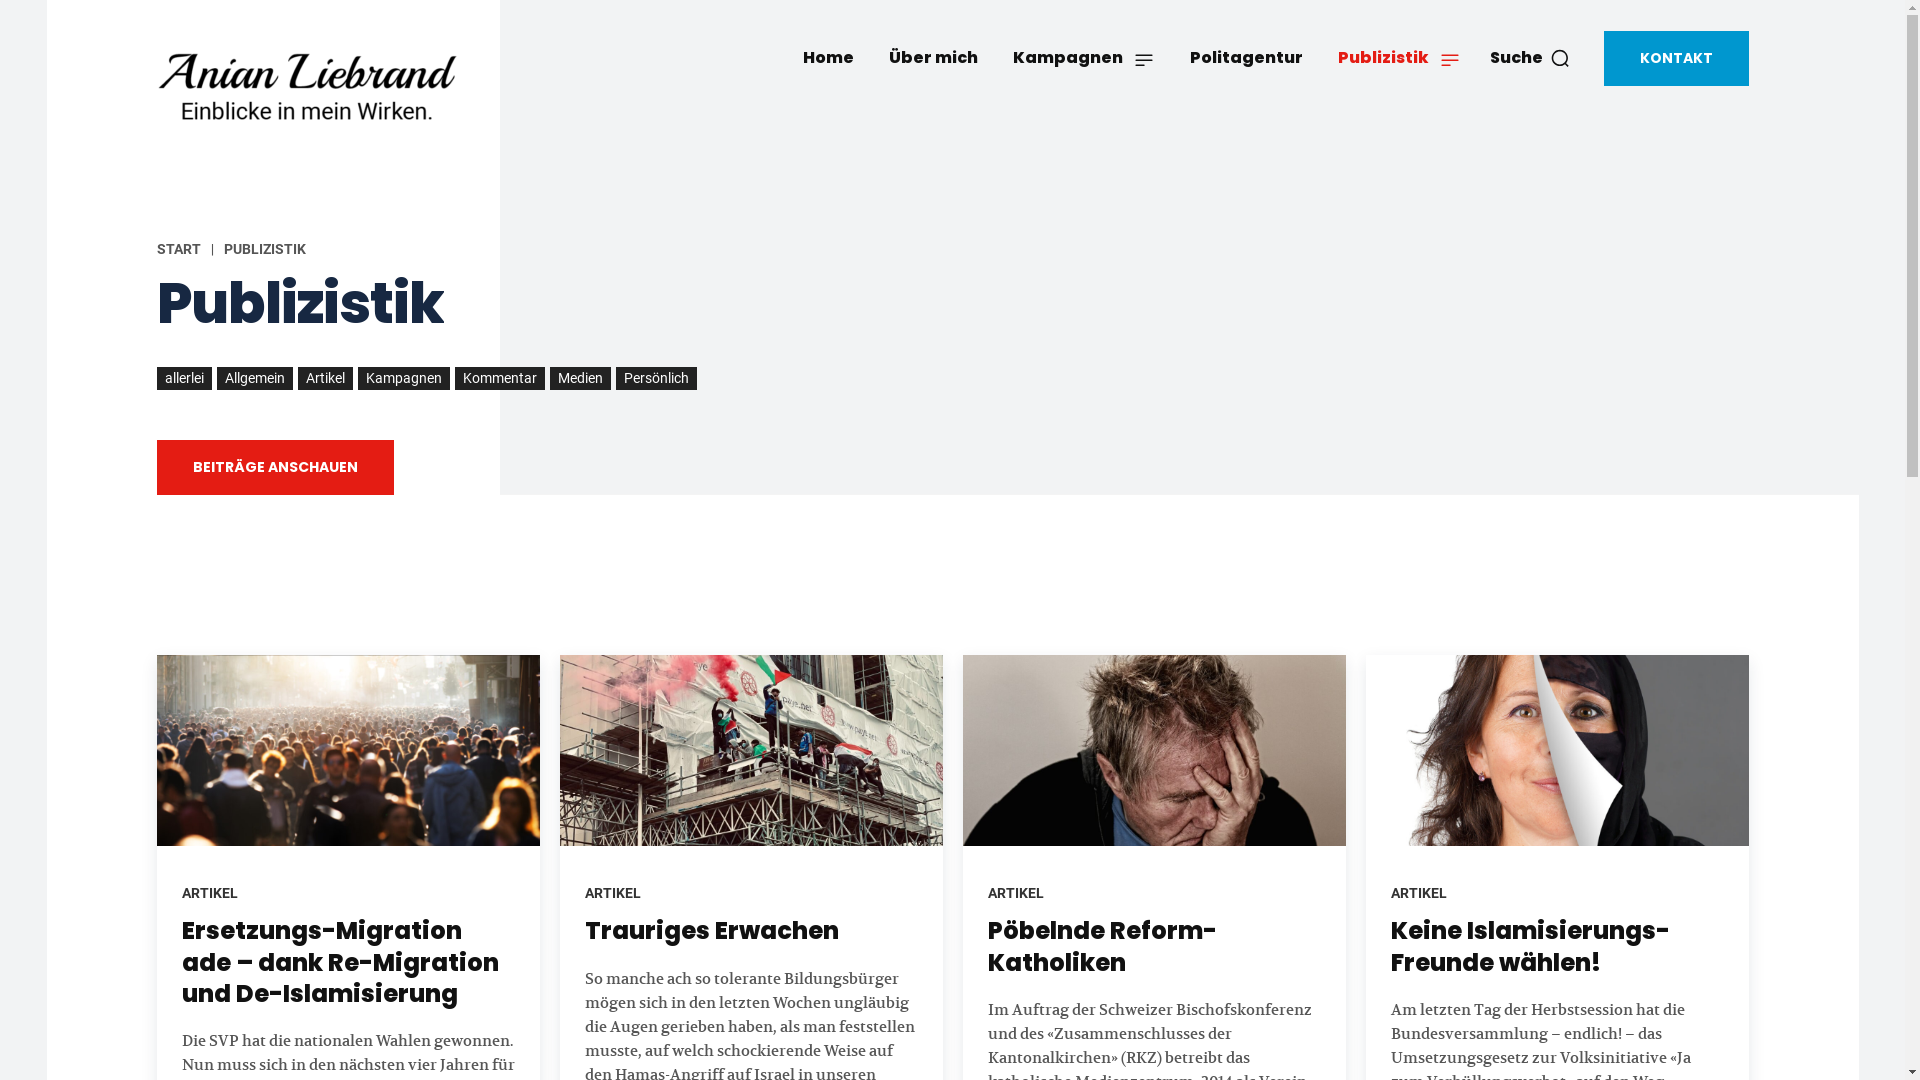 This screenshot has height=1080, width=1920. Describe the element at coordinates (210, 893) in the screenshot. I see `ARTIKEL` at that location.